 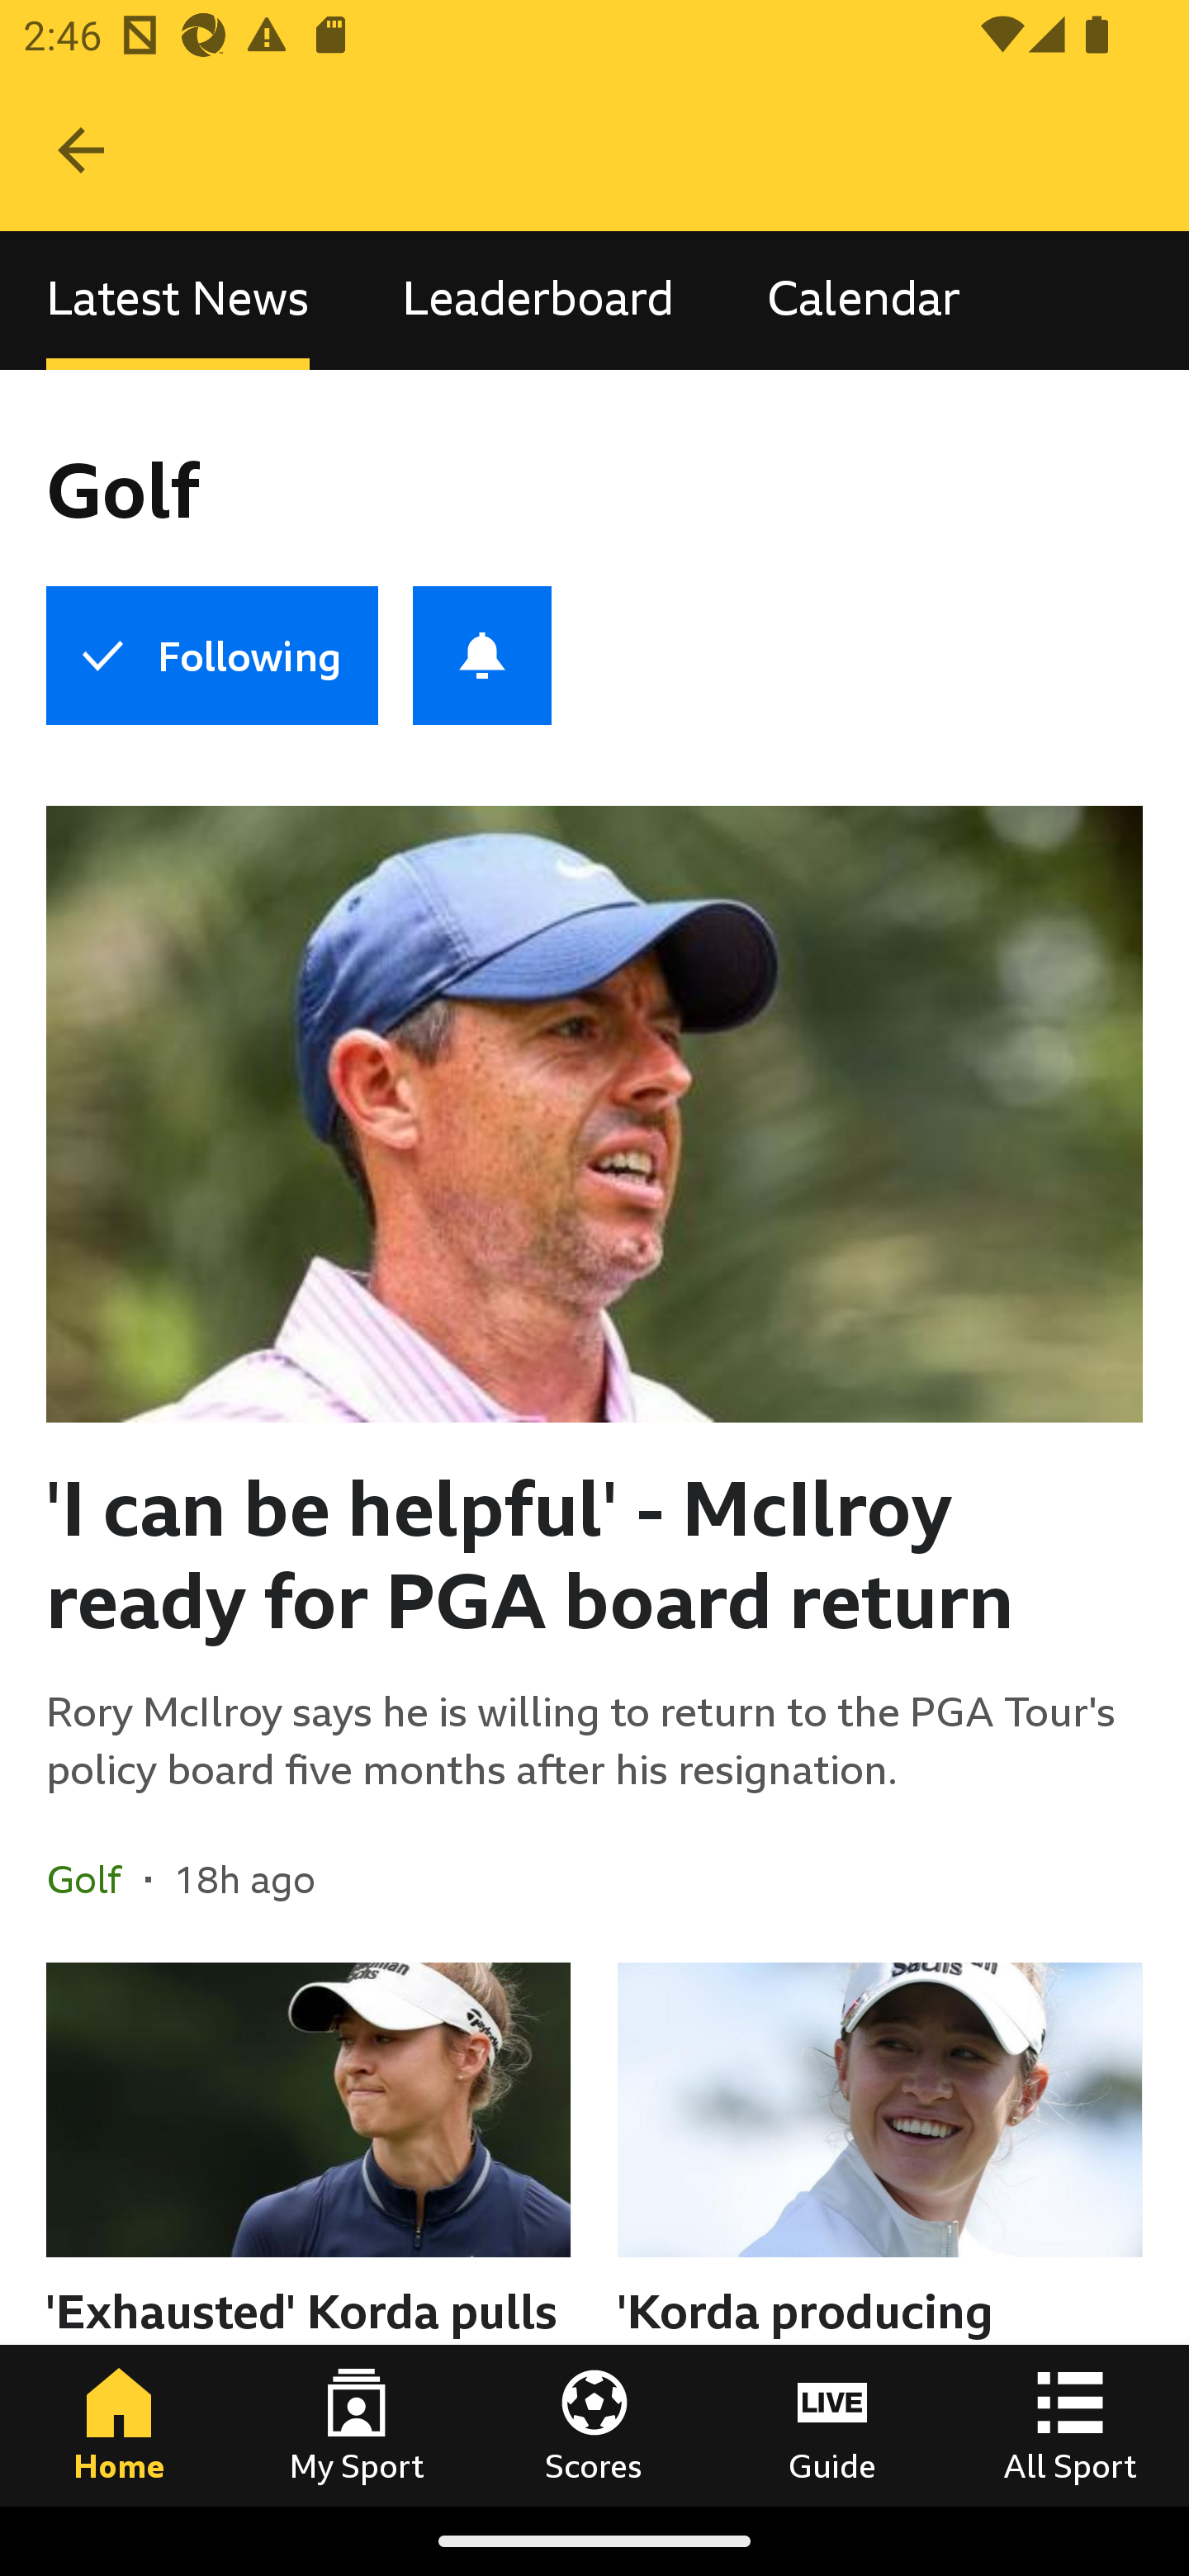 I want to click on Push notifications for Golf, so click(x=482, y=656).